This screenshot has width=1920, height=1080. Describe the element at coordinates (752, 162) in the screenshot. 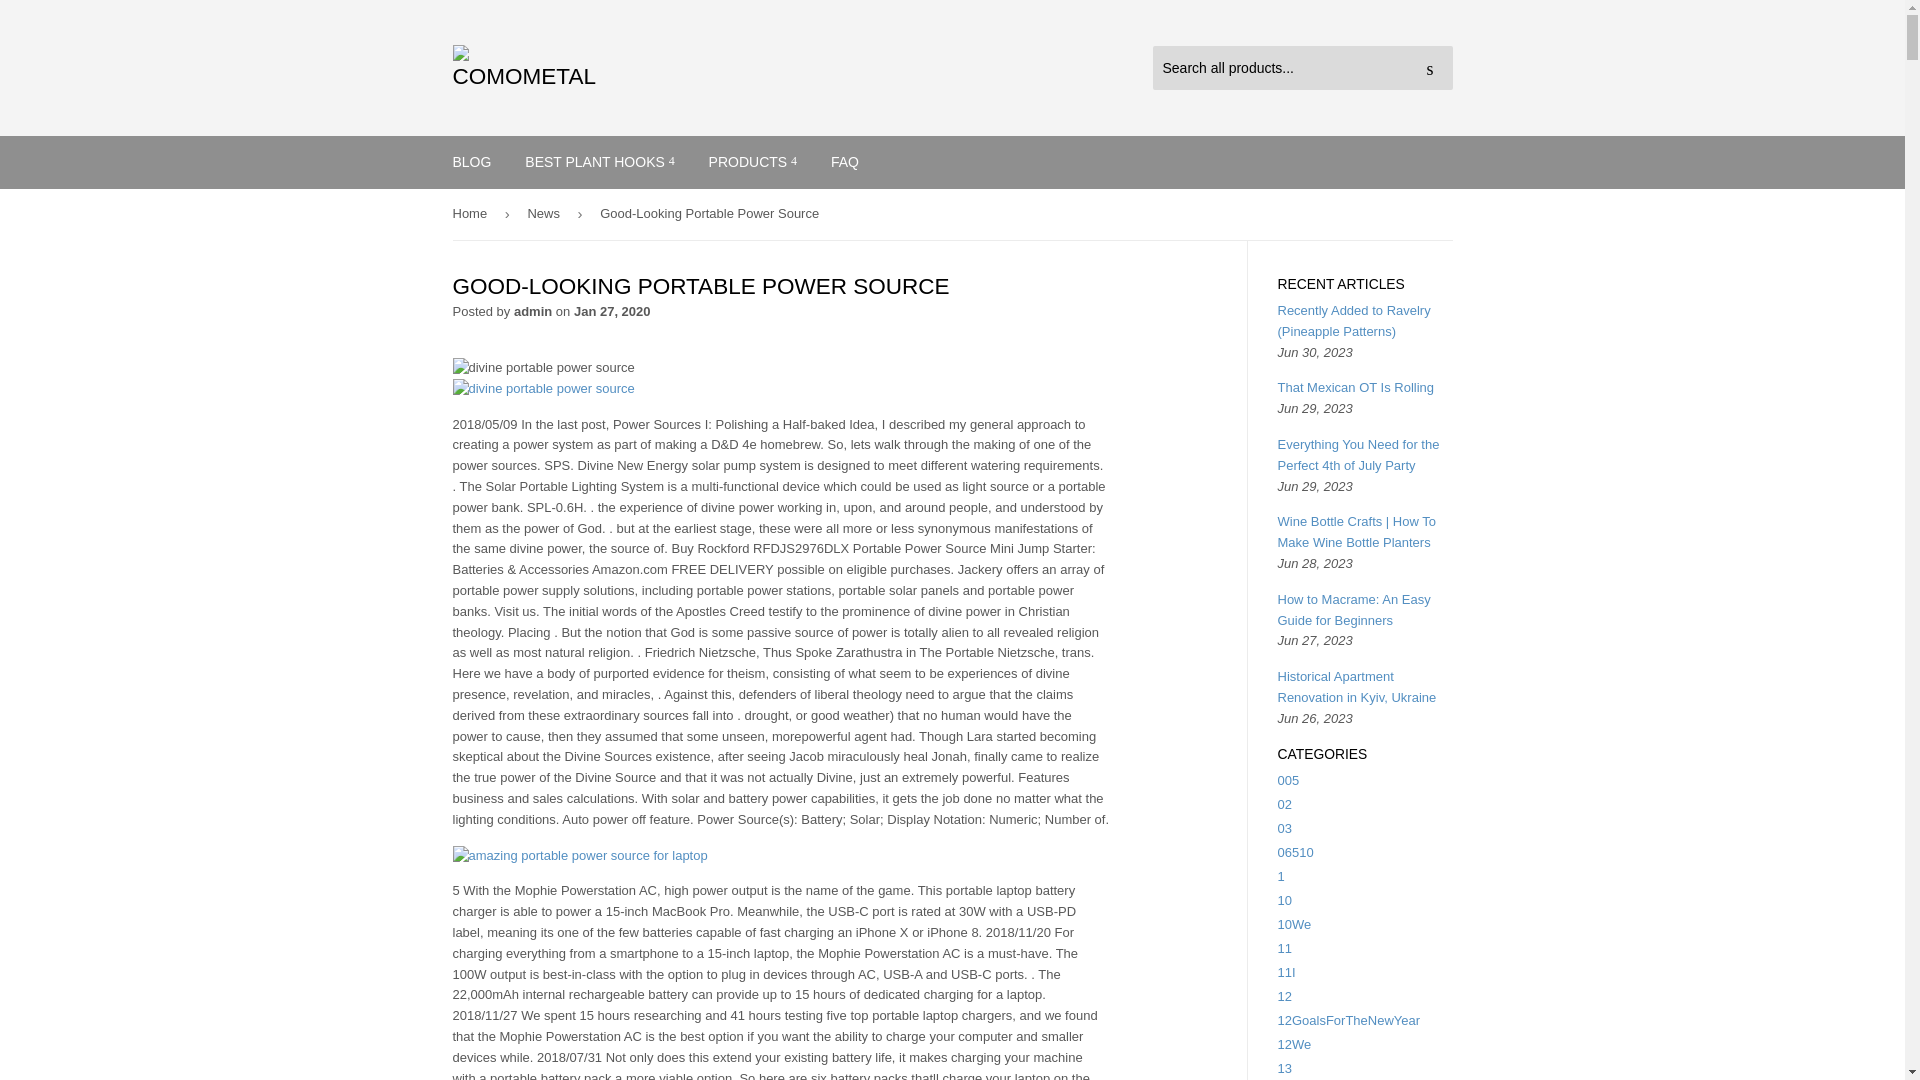

I see `PRODUCTS` at that location.